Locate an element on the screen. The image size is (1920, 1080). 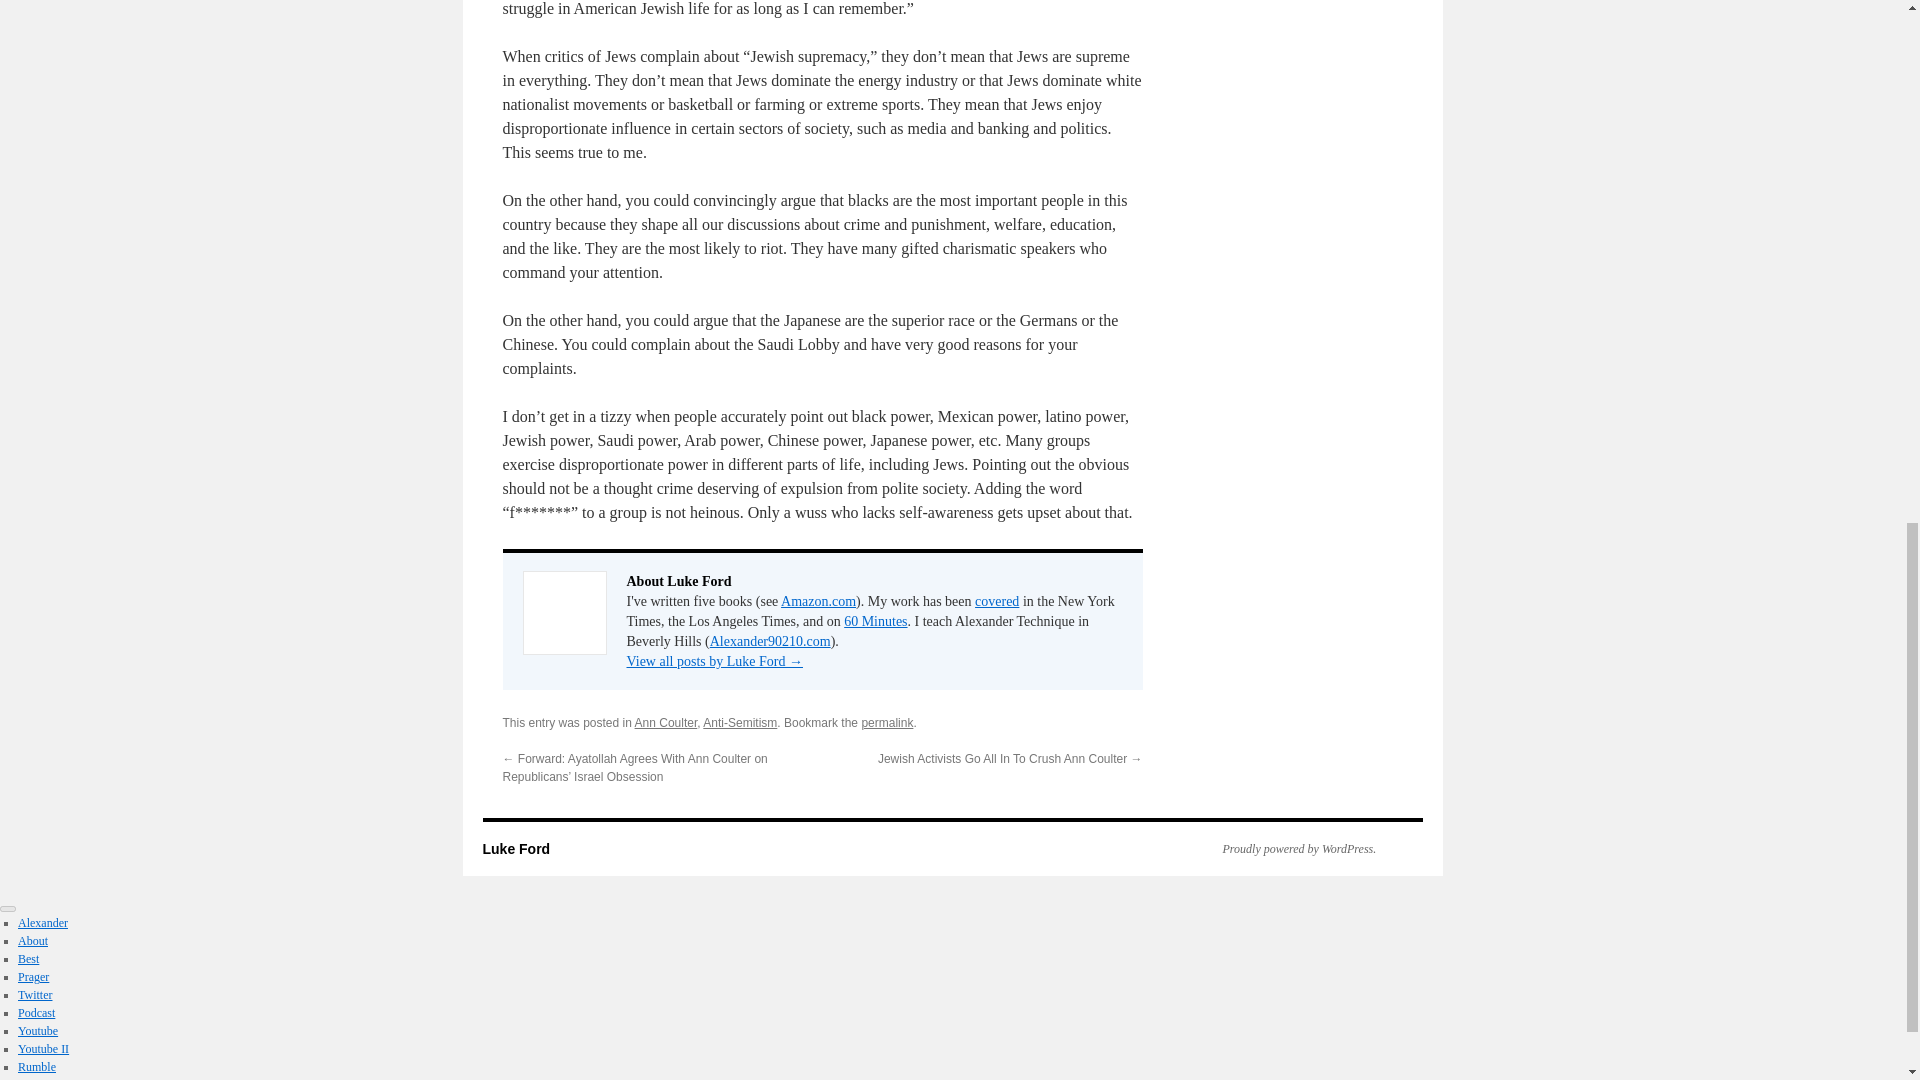
Anti-Semitism is located at coordinates (740, 723).